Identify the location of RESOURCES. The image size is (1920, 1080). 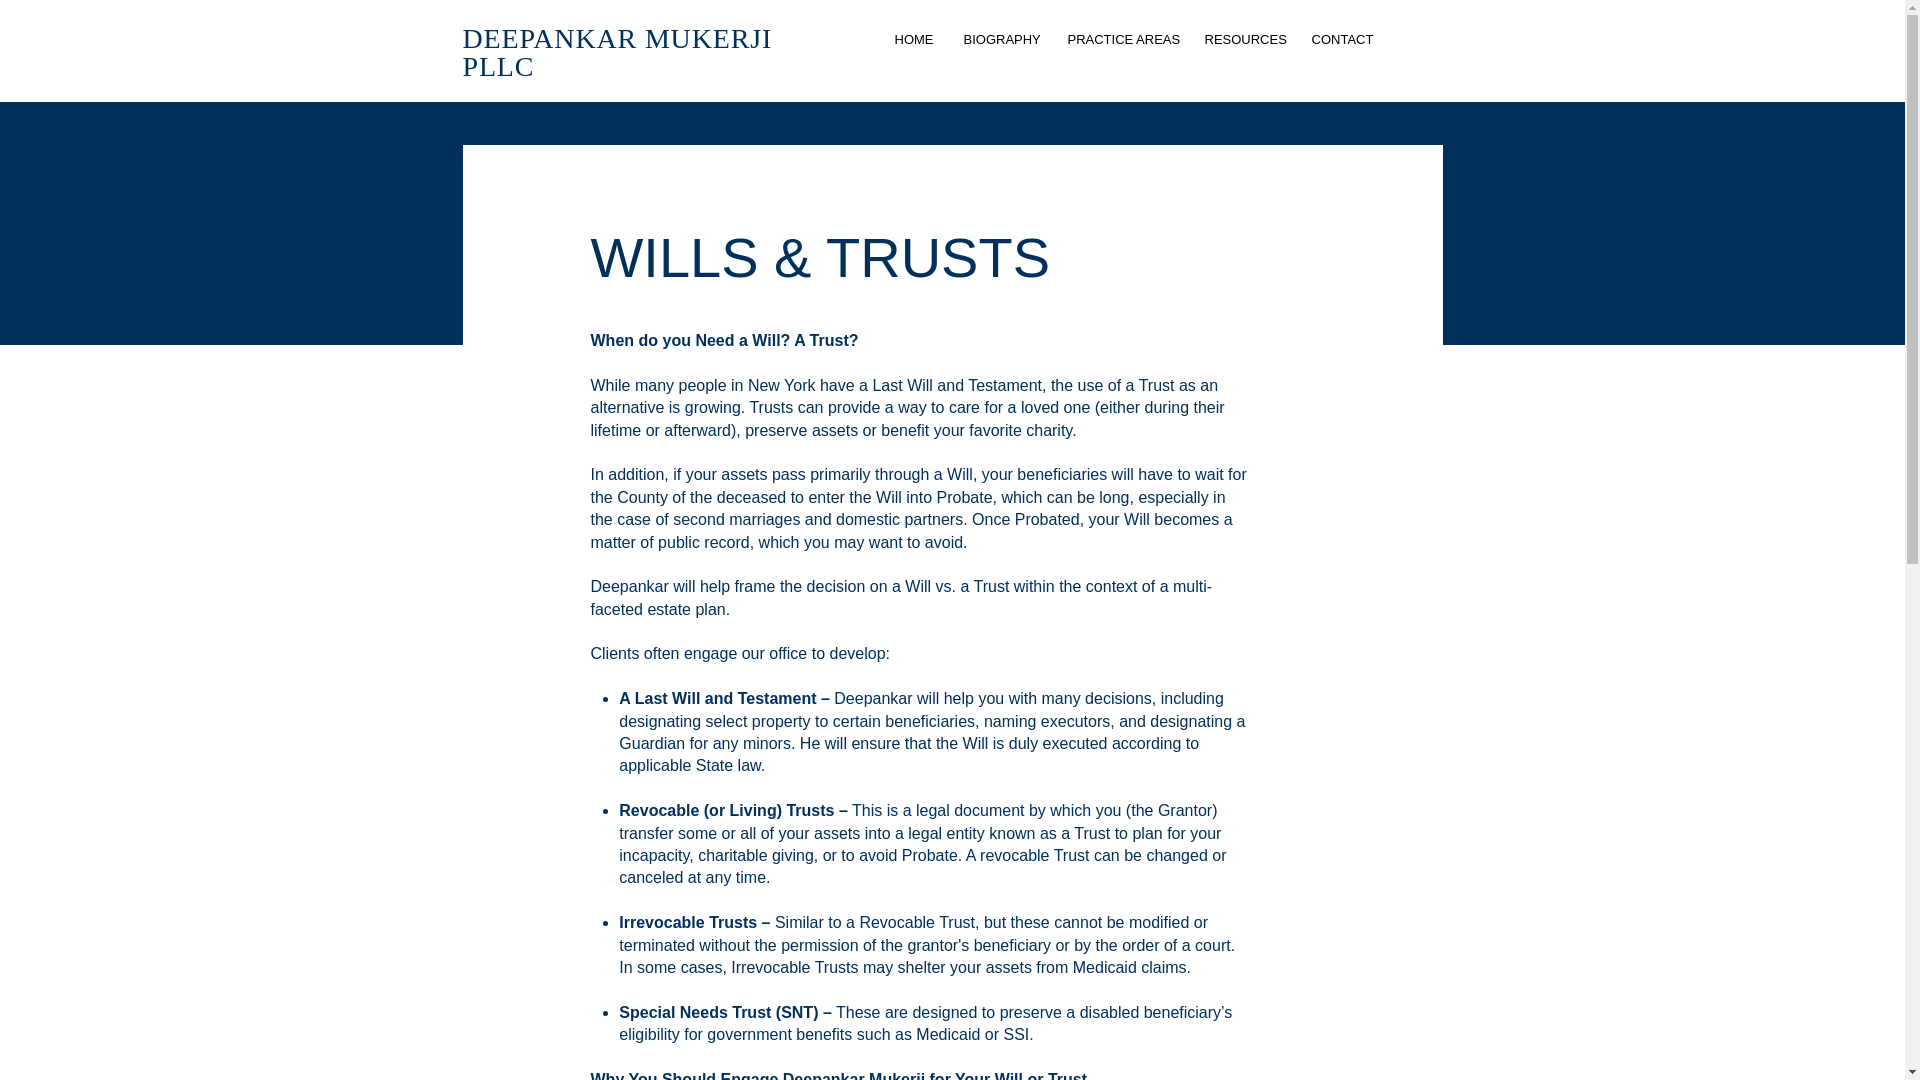
(1244, 40).